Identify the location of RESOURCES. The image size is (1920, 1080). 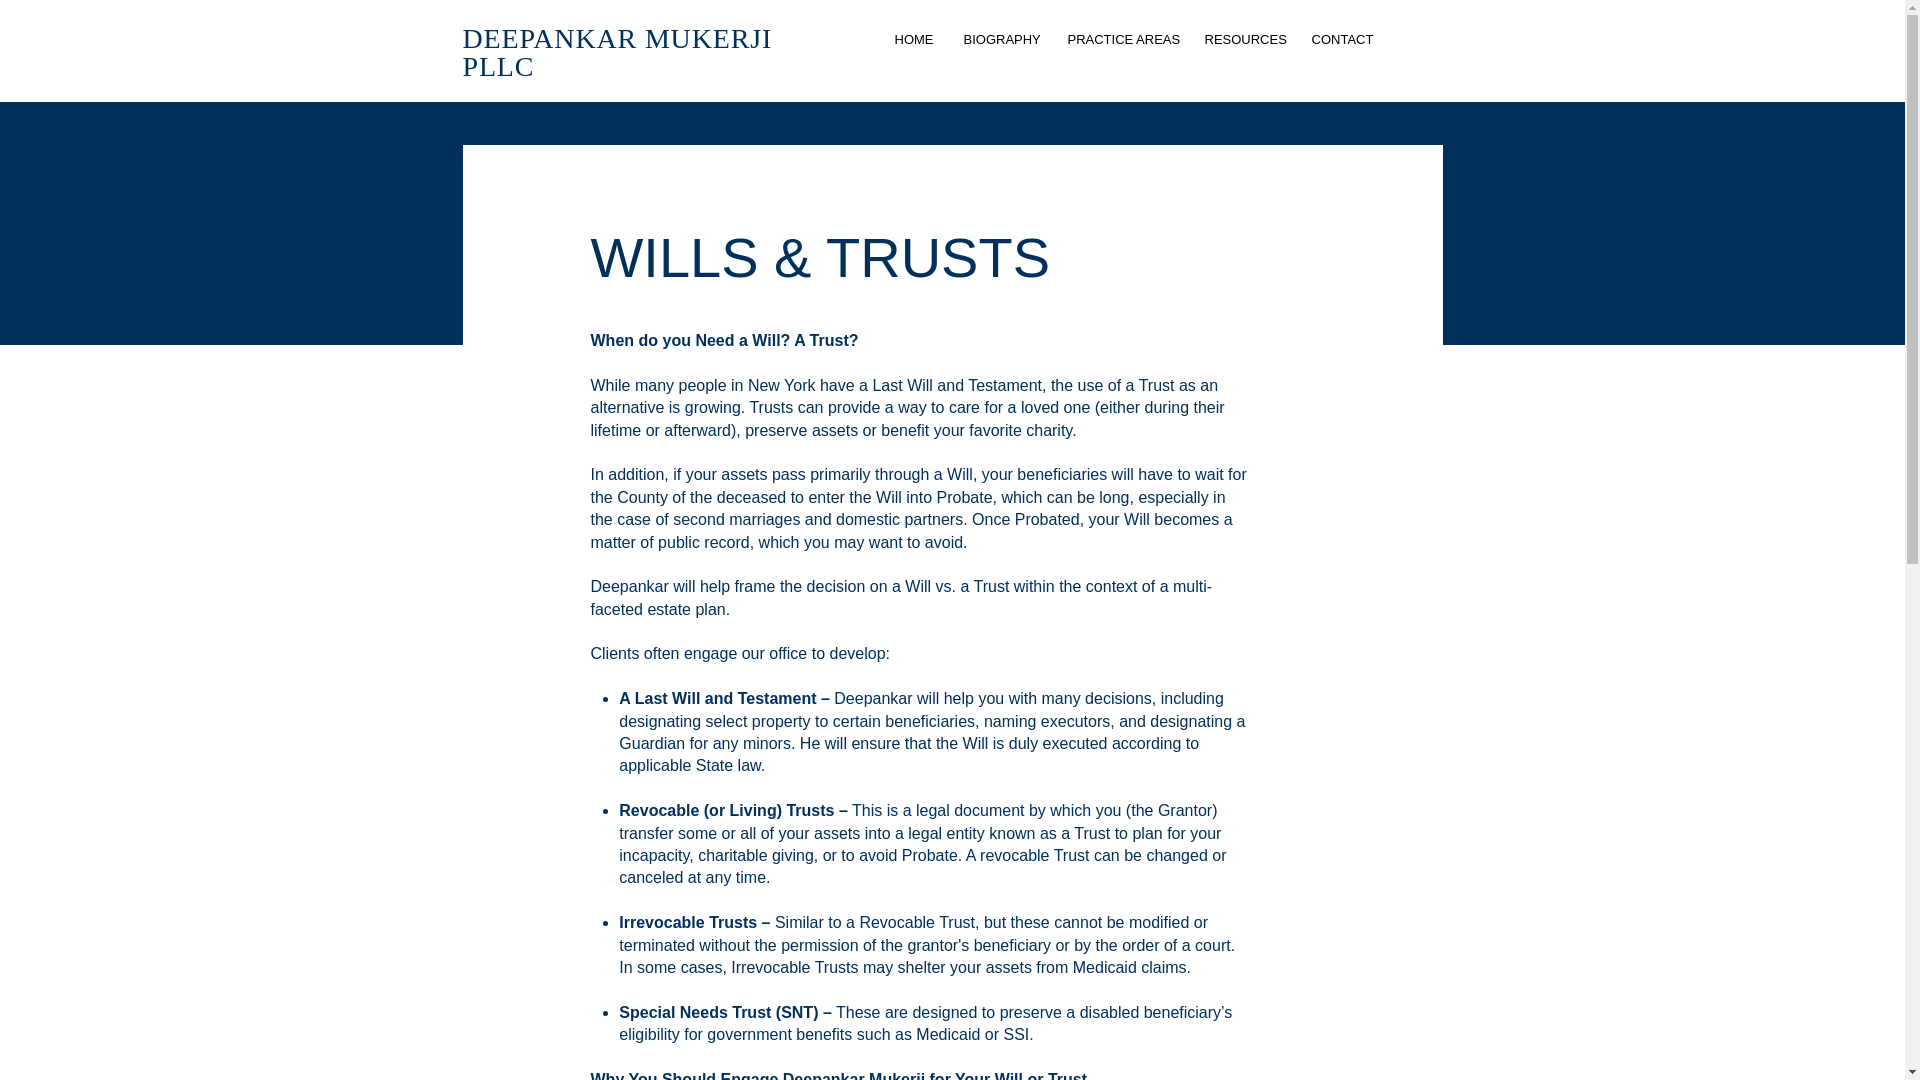
(1244, 40).